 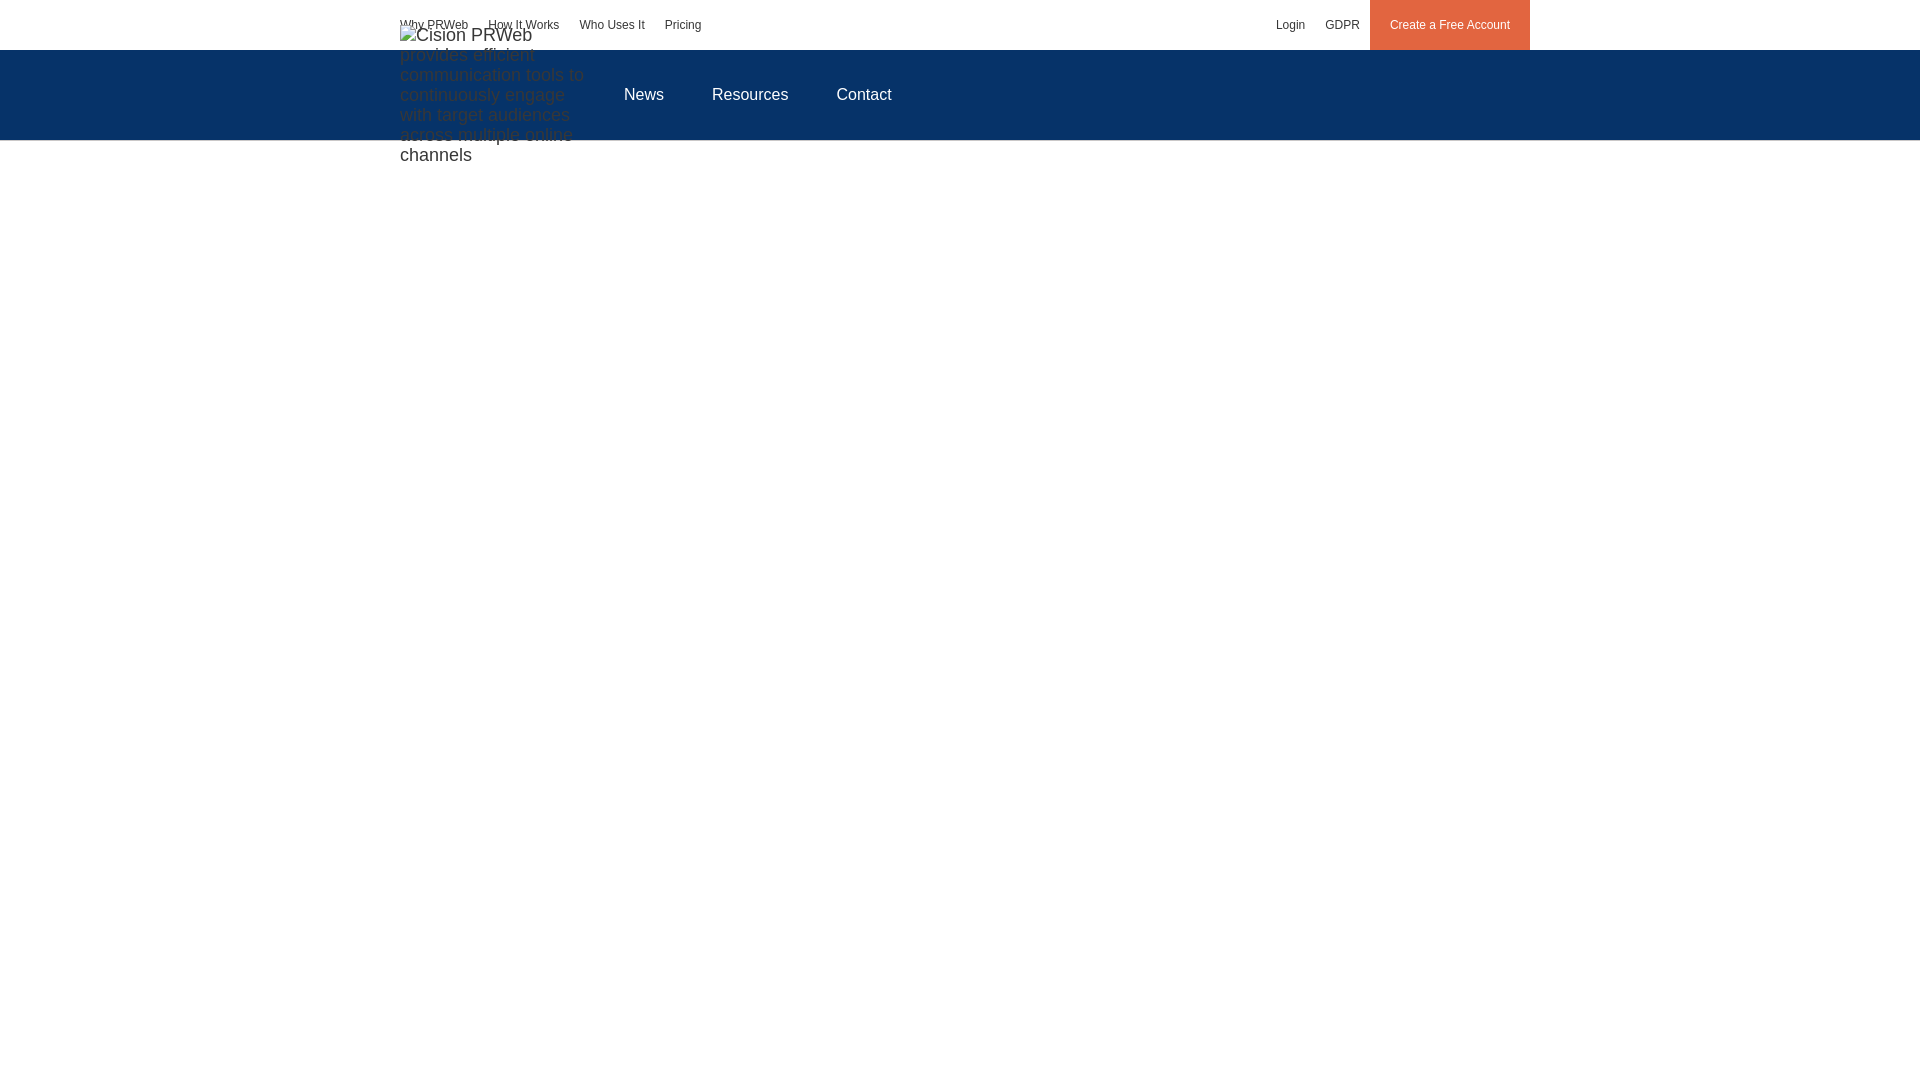 What do you see at coordinates (1450, 24) in the screenshot?
I see `Create a Free Account` at bounding box center [1450, 24].